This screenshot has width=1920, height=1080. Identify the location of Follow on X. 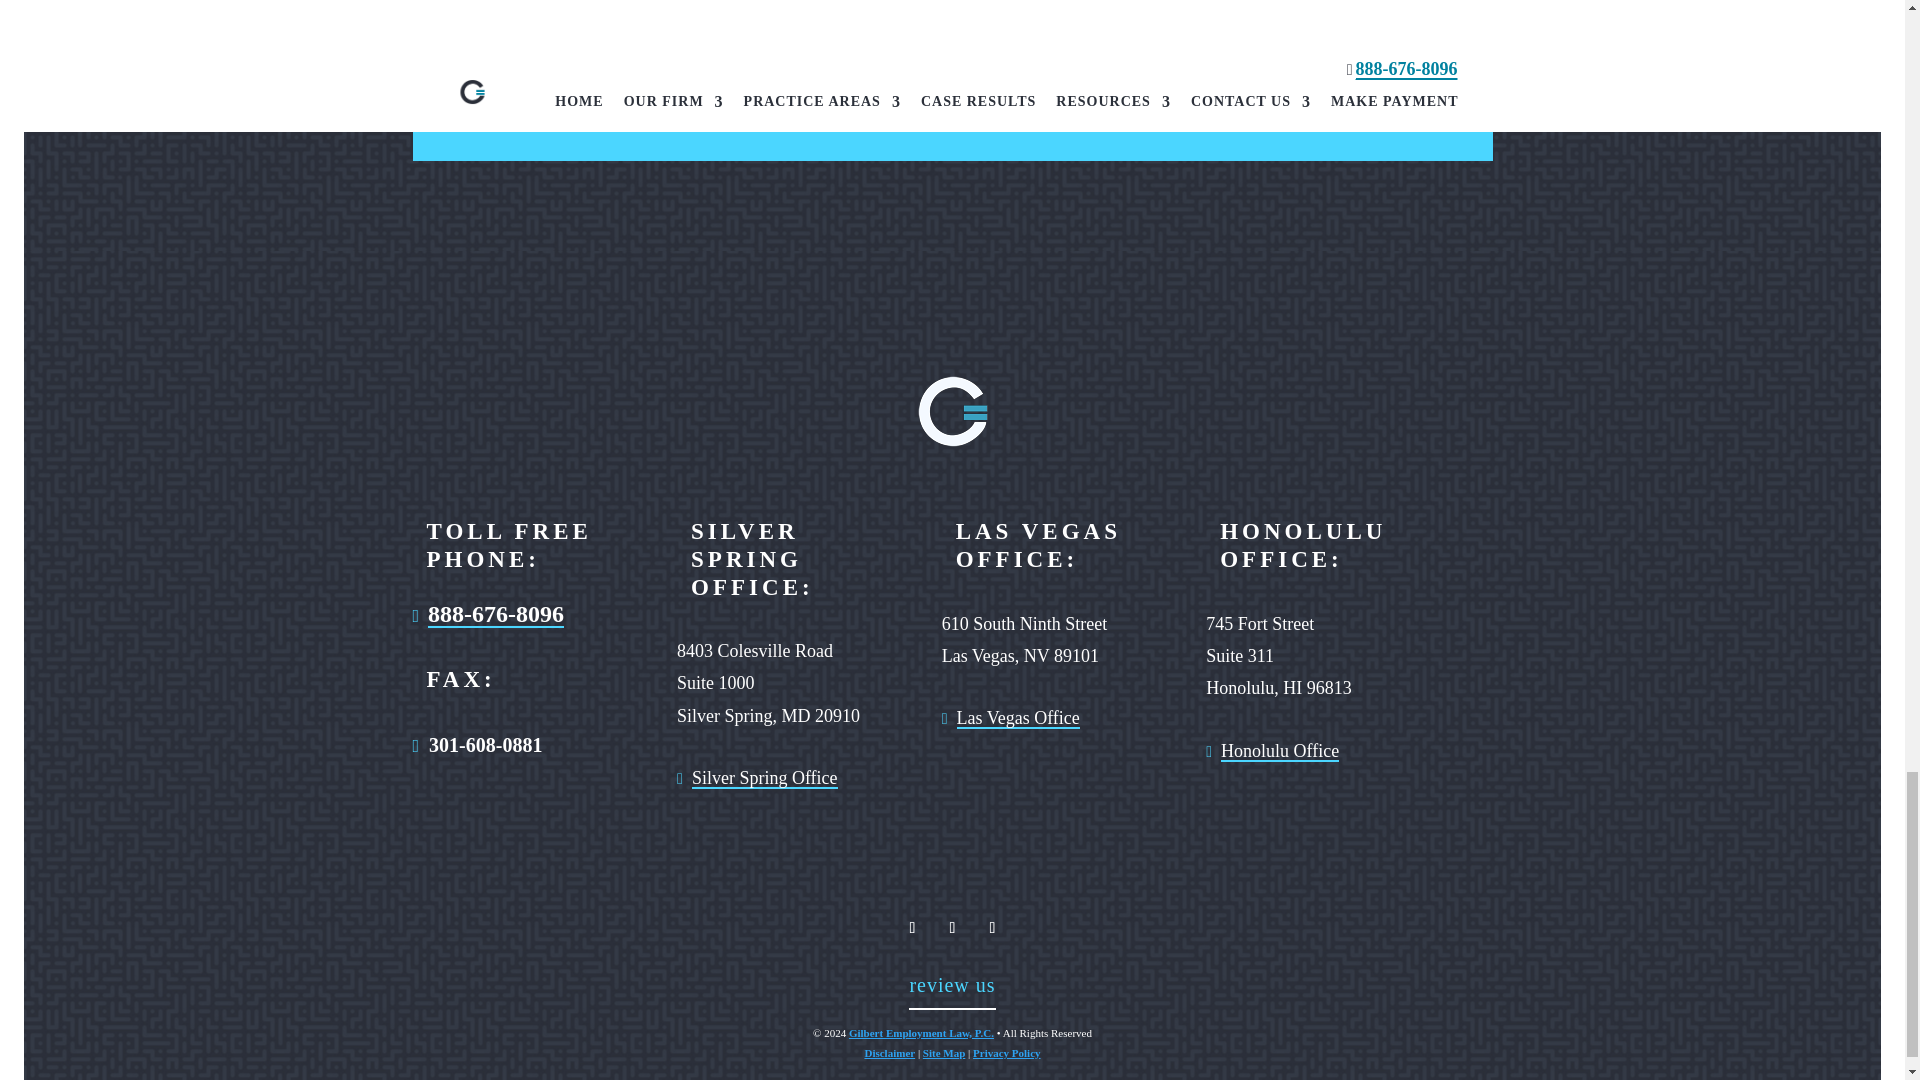
(952, 927).